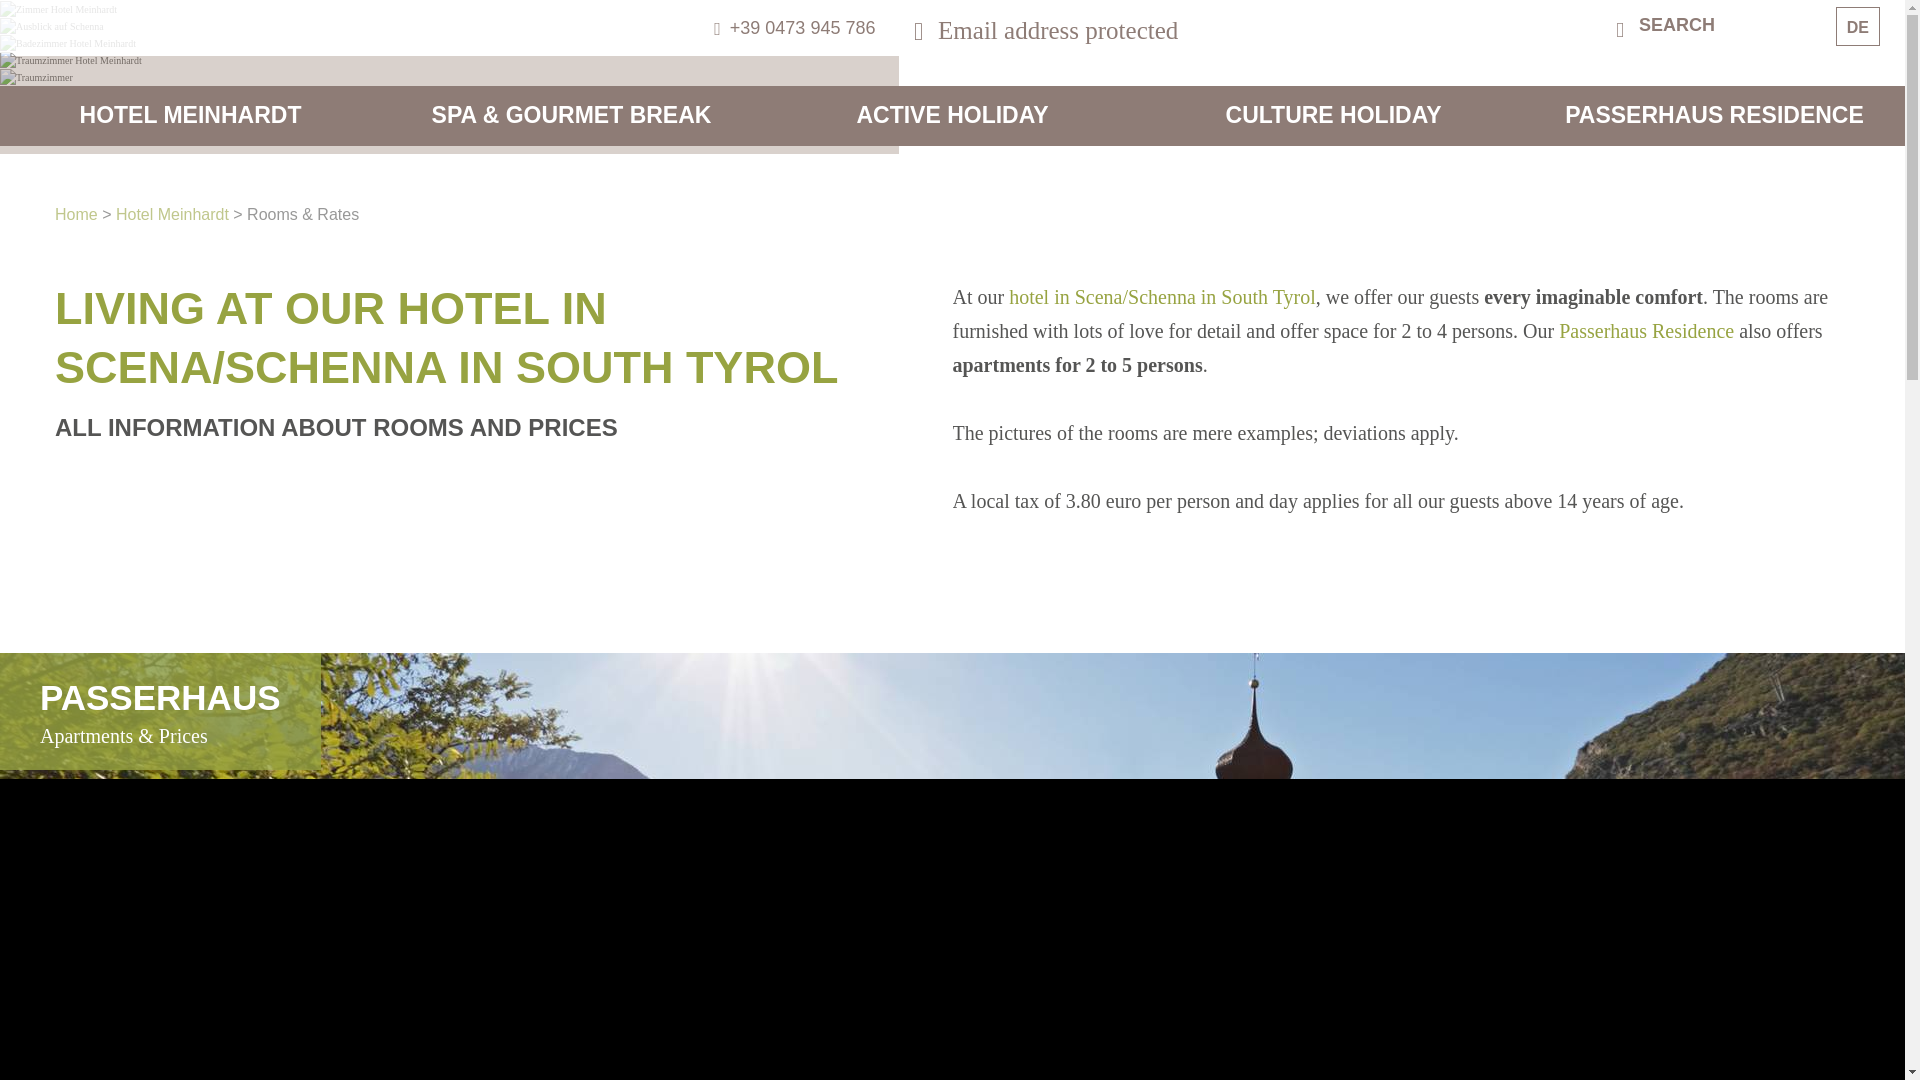 Image resolution: width=1920 pixels, height=1080 pixels. I want to click on DE, so click(1858, 27).